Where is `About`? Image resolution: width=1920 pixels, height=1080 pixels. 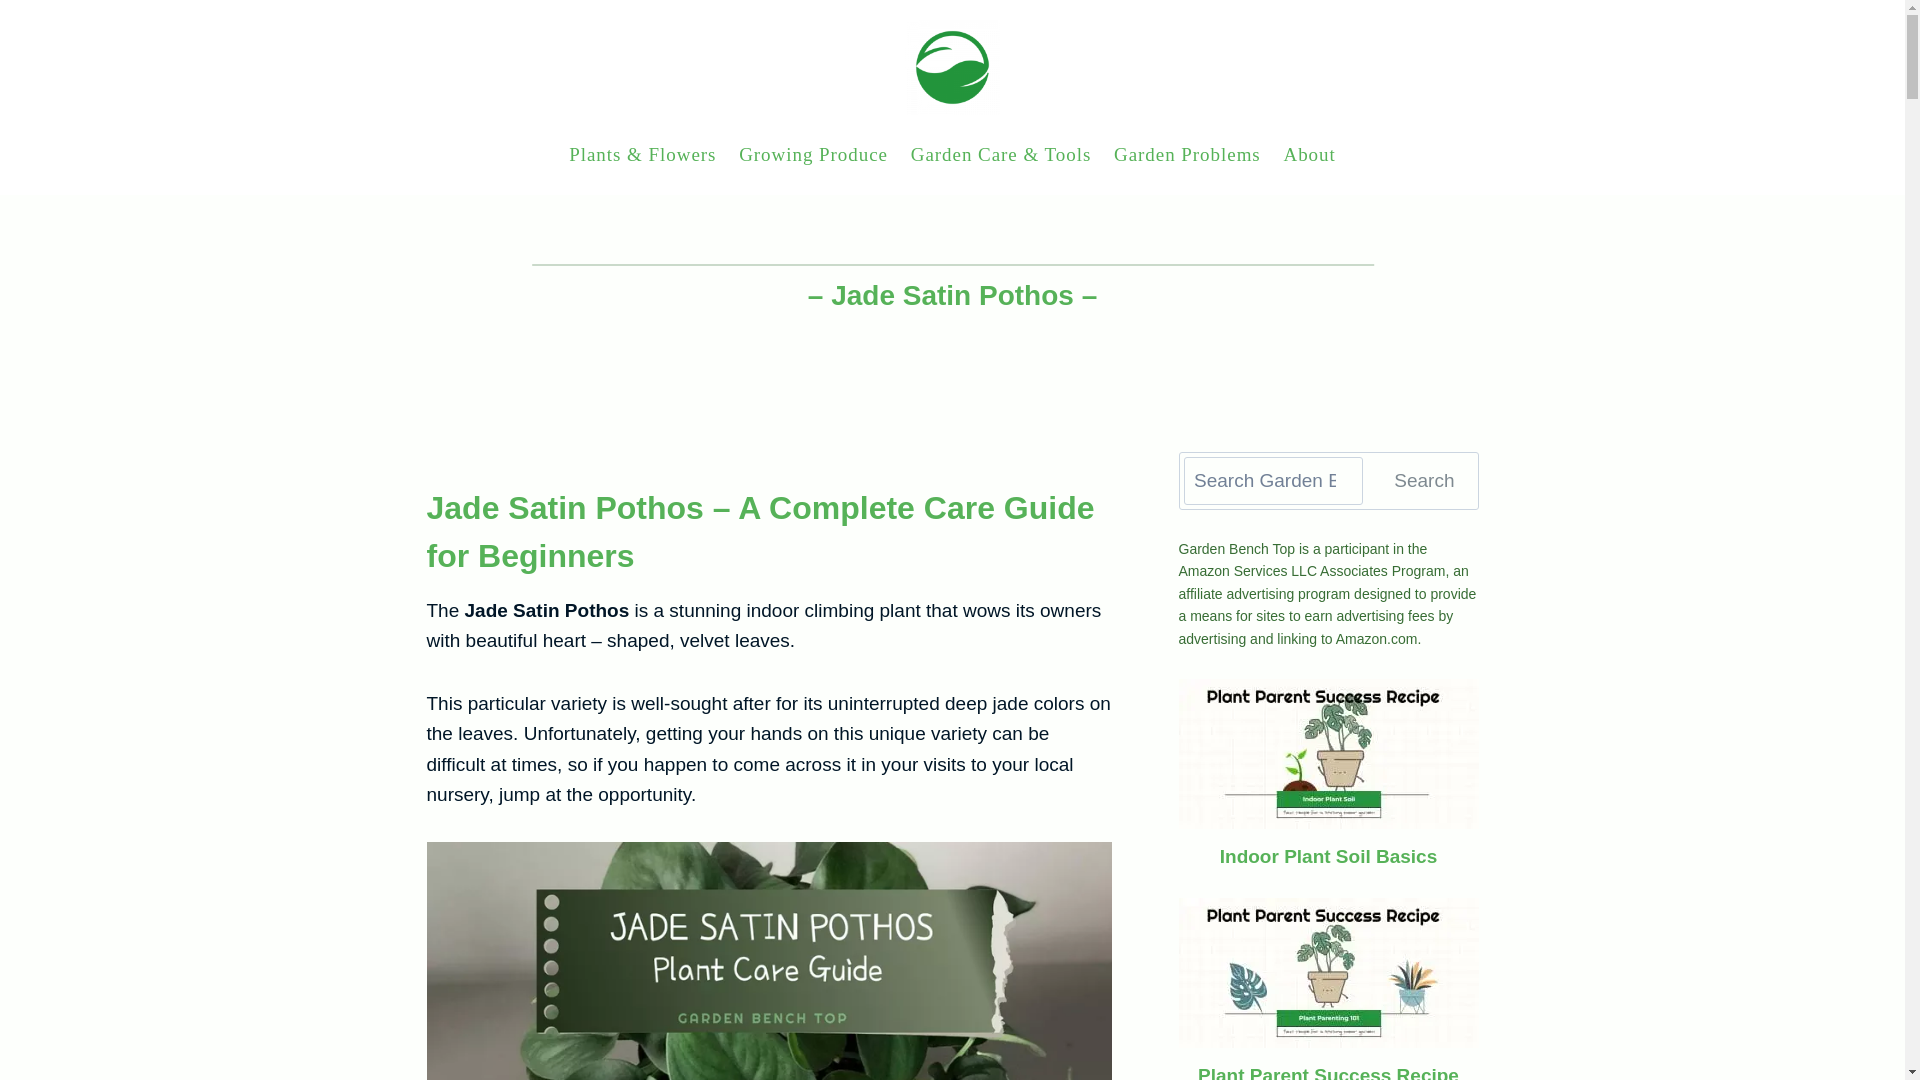 About is located at coordinates (1309, 154).